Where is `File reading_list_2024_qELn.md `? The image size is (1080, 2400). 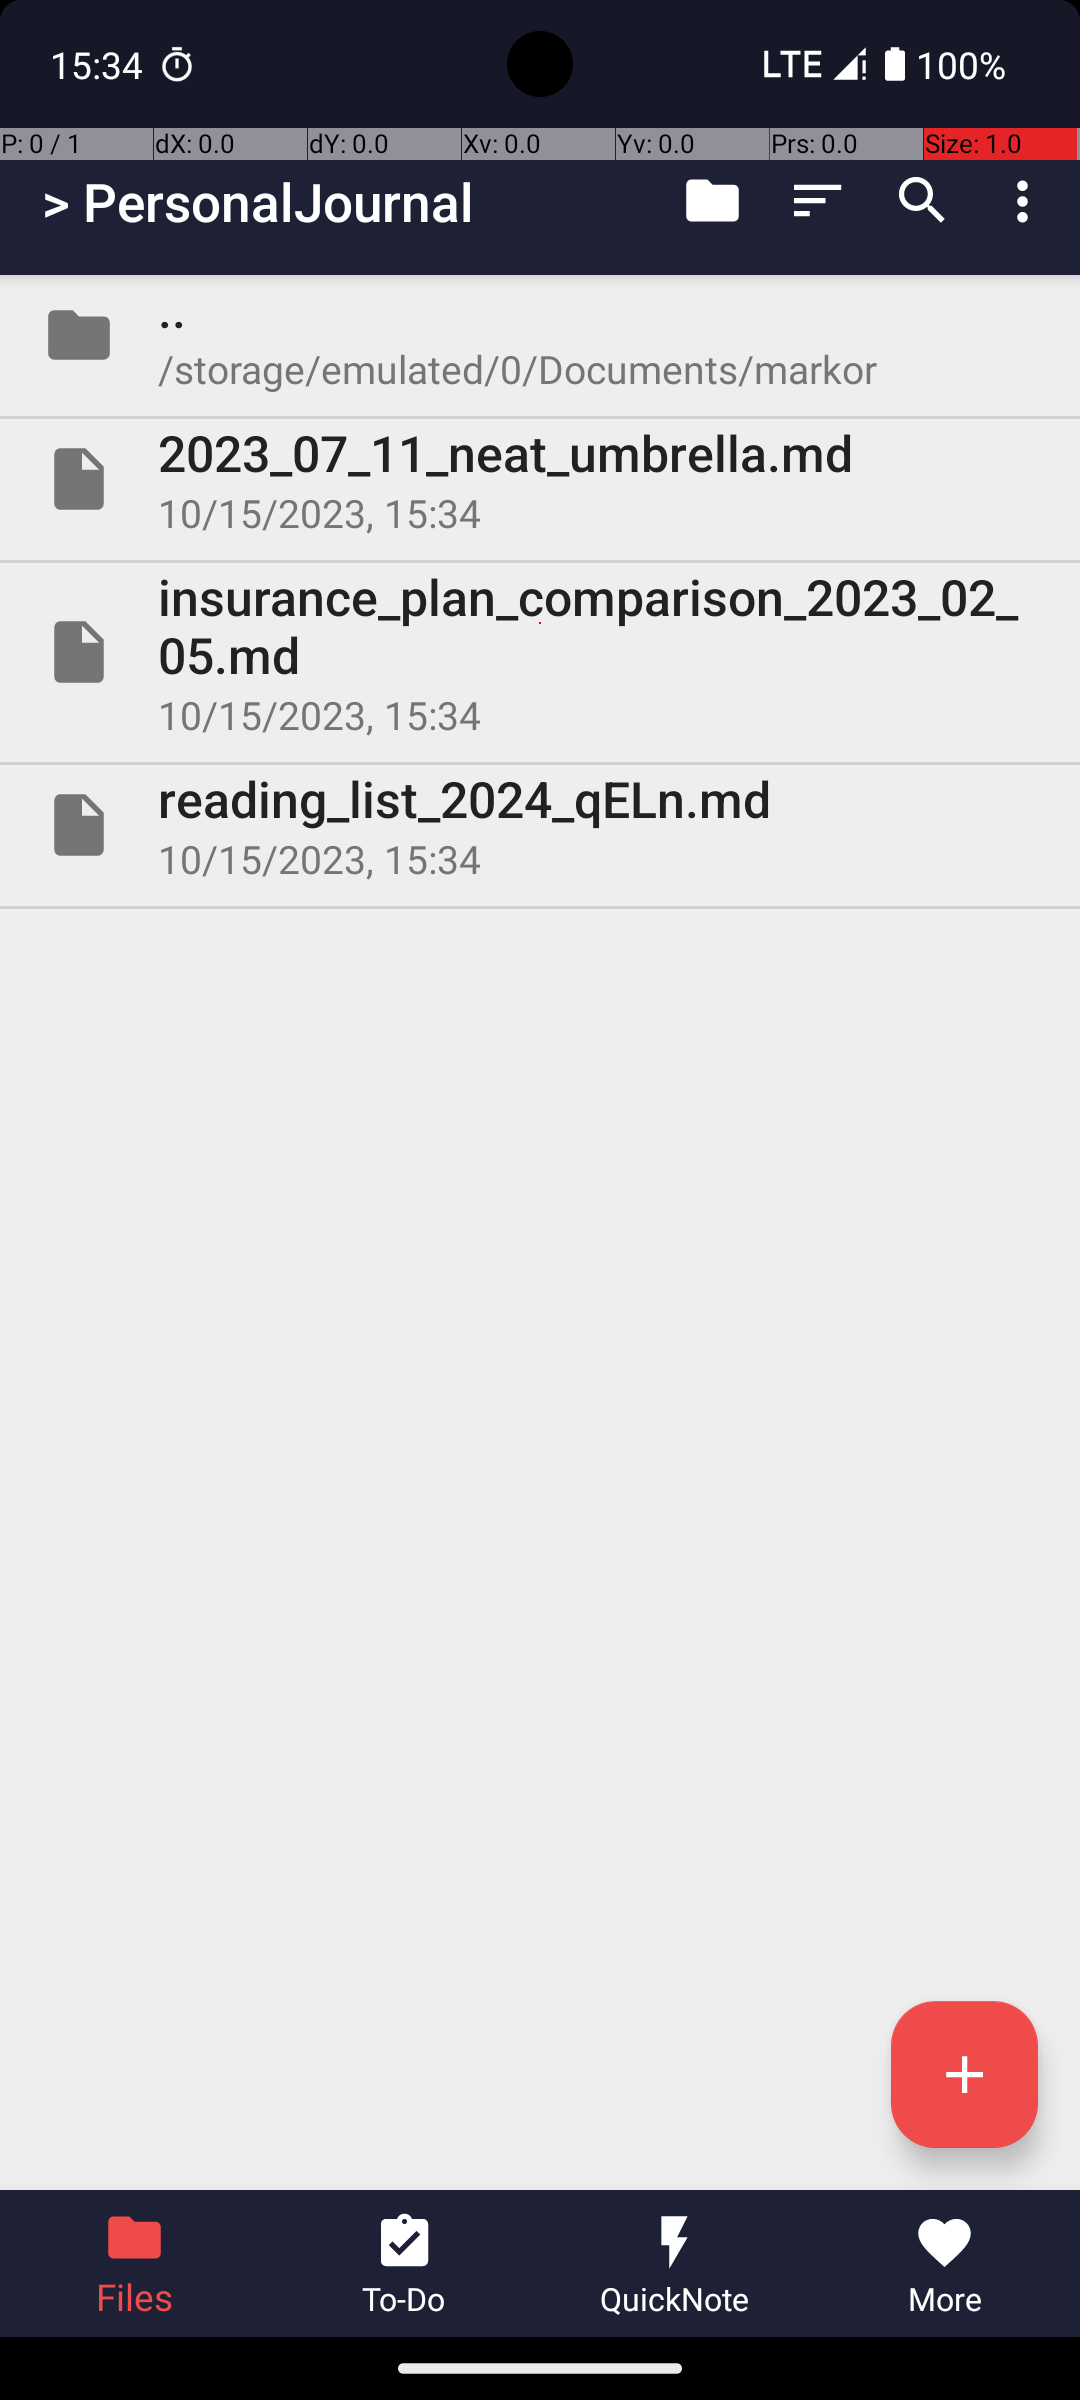 File reading_list_2024_qELn.md  is located at coordinates (540, 825).